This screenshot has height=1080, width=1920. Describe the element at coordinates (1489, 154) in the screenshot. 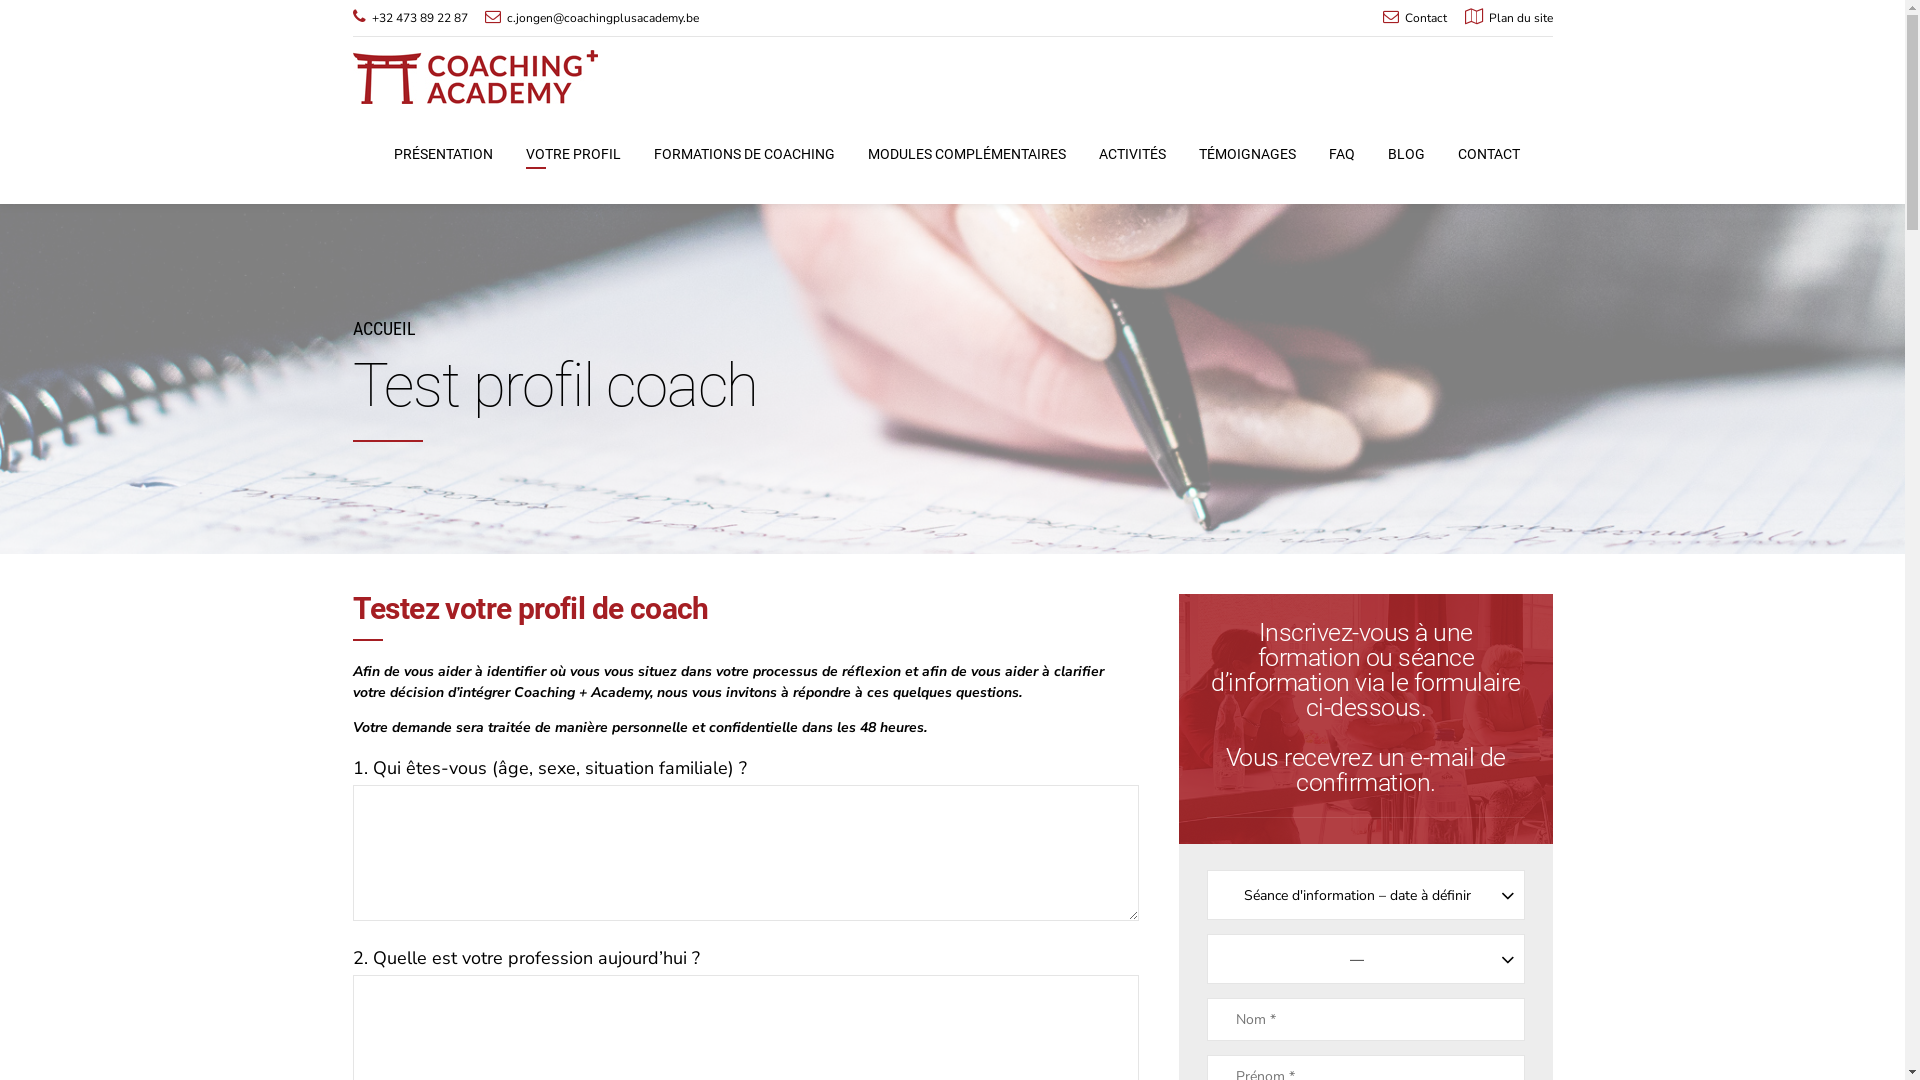

I see `CONTACT` at that location.